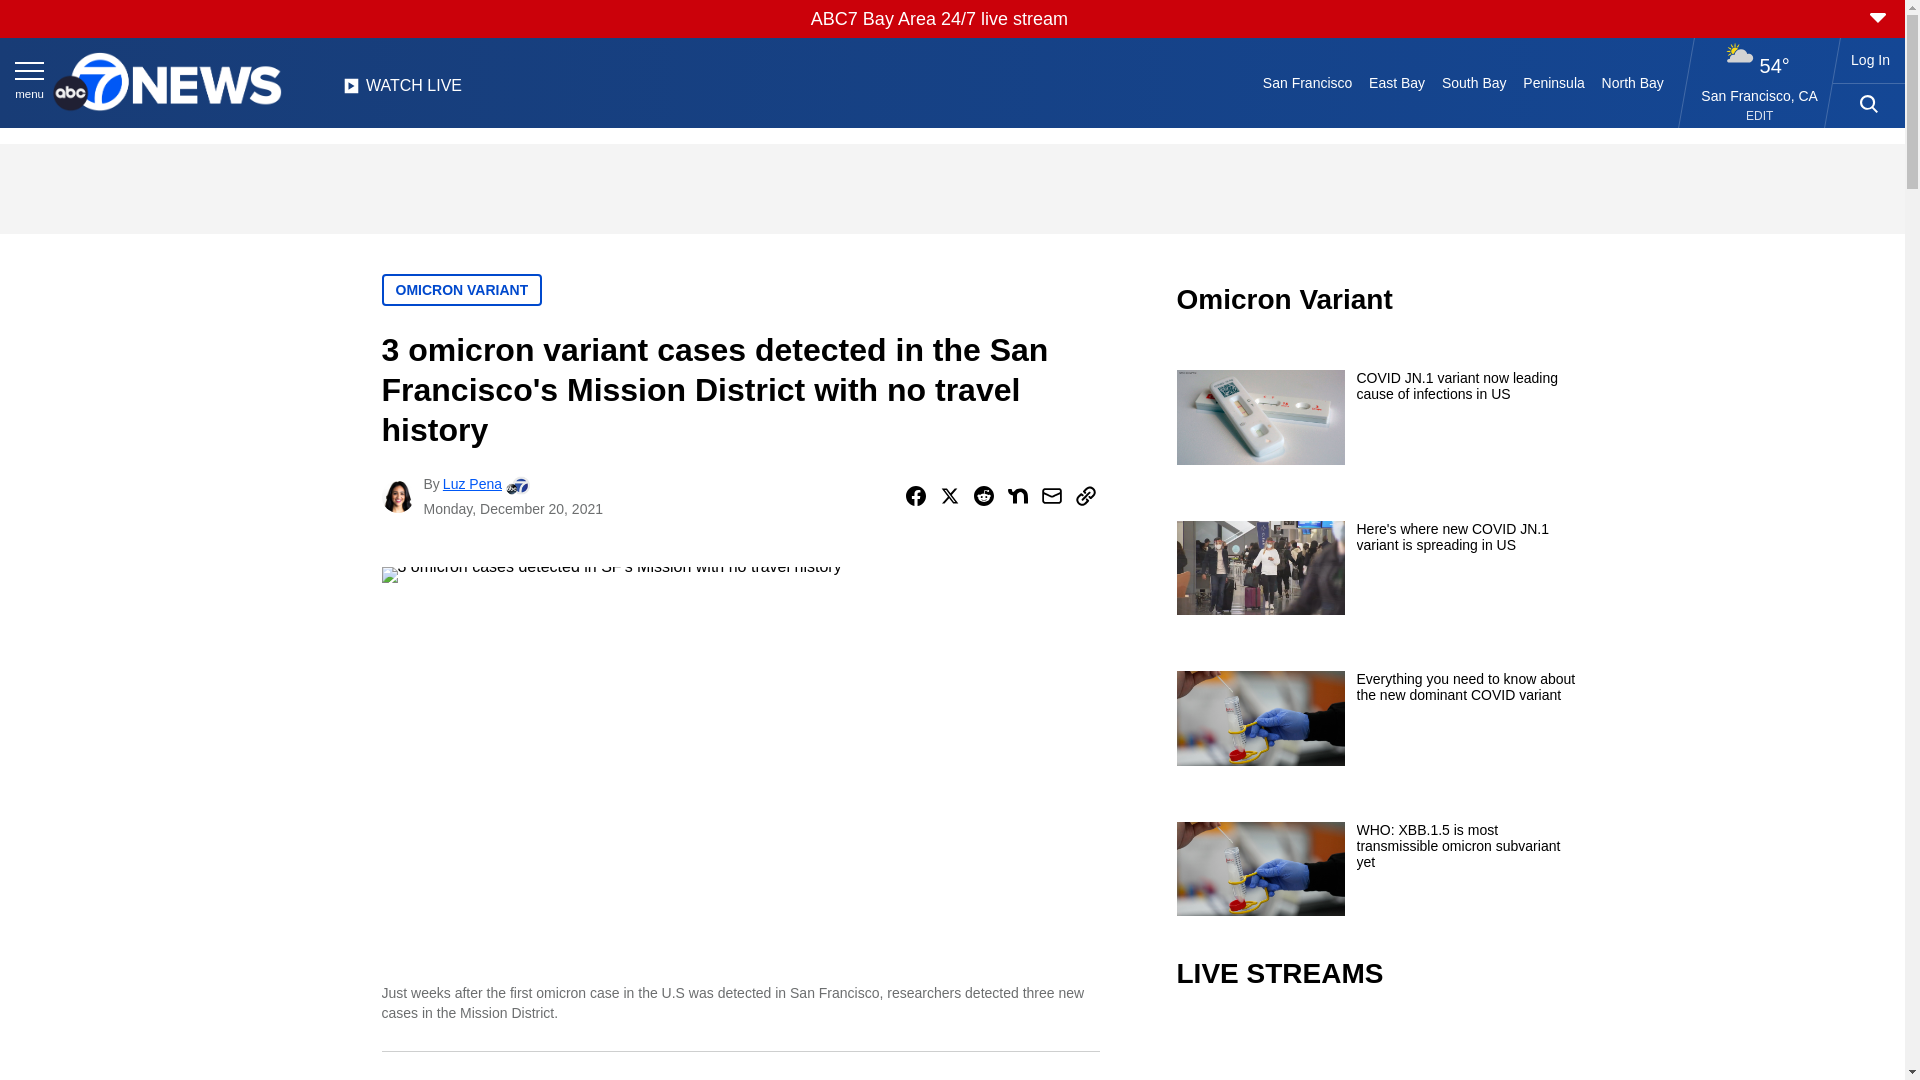 This screenshot has width=1920, height=1080. What do you see at coordinates (1376, 1050) in the screenshot?
I see `video.title` at bounding box center [1376, 1050].